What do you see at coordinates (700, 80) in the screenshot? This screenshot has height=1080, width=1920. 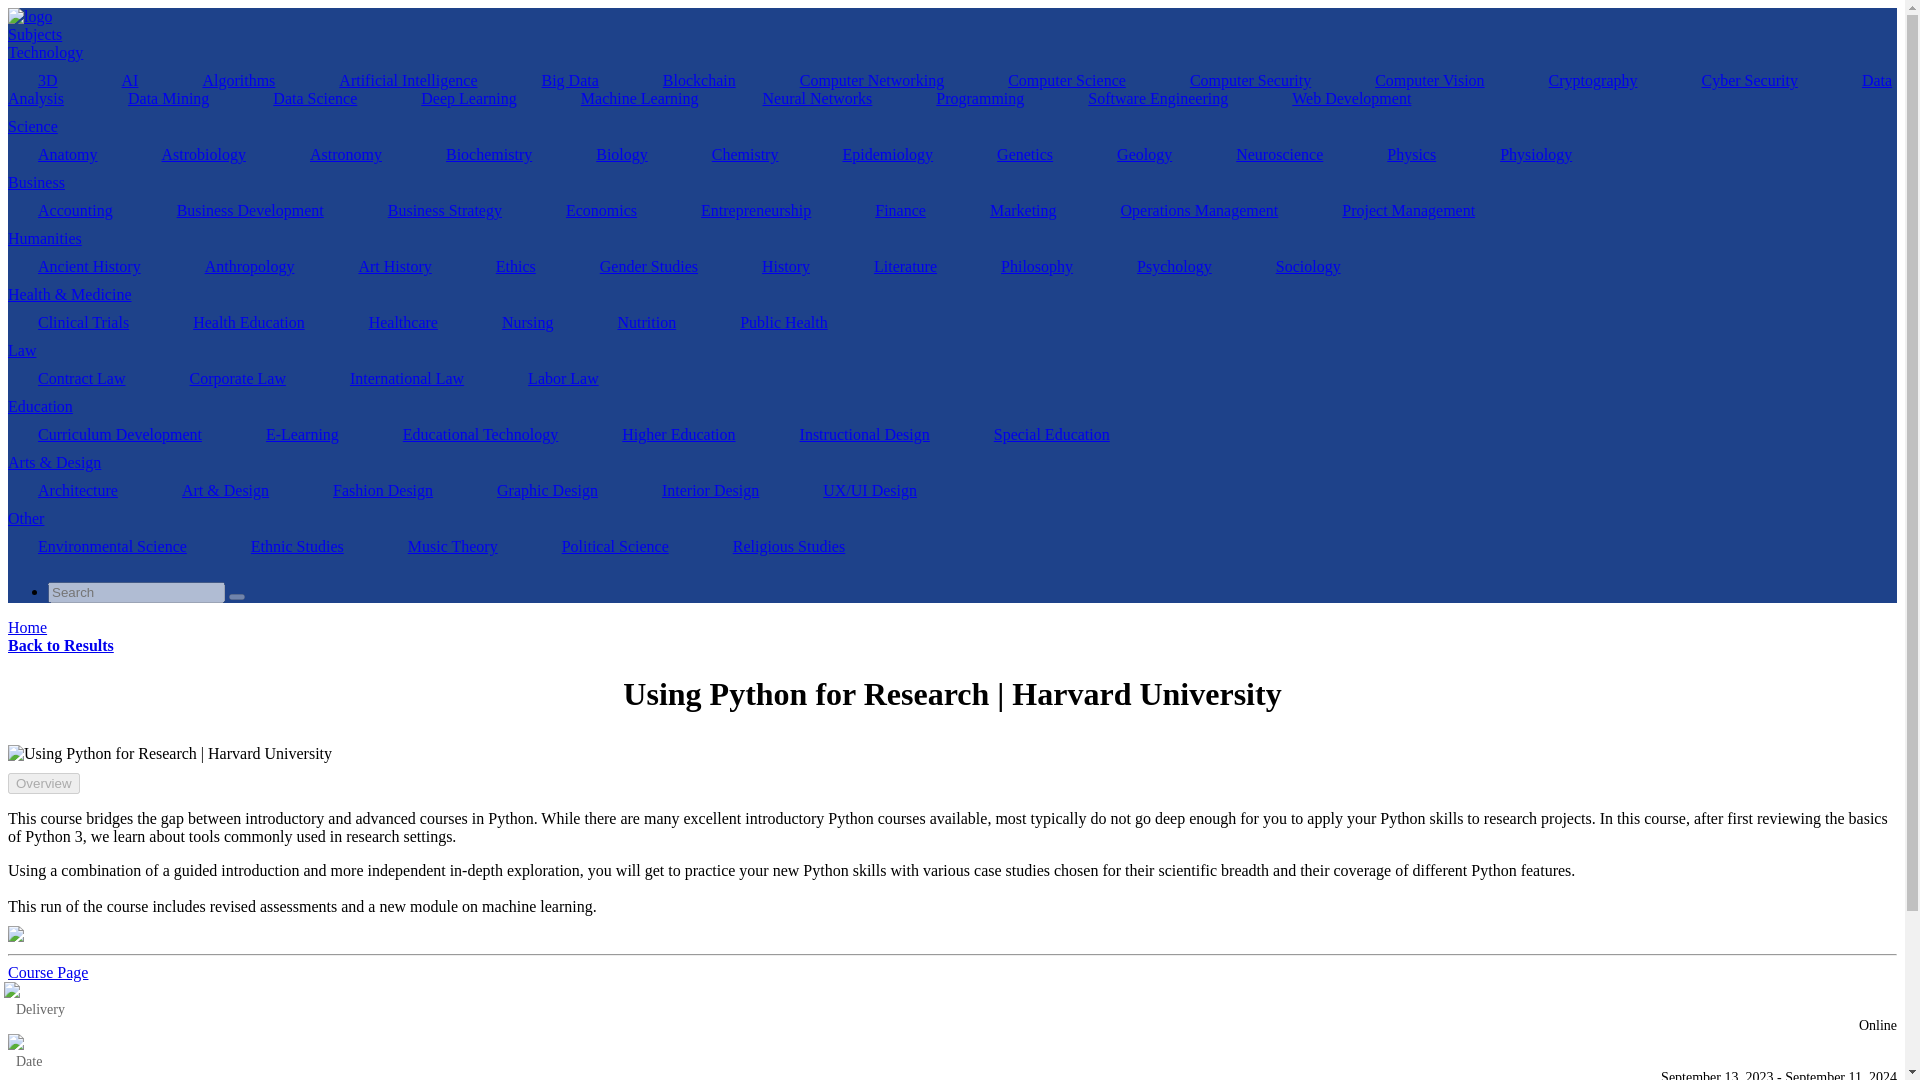 I see `Blockchain` at bounding box center [700, 80].